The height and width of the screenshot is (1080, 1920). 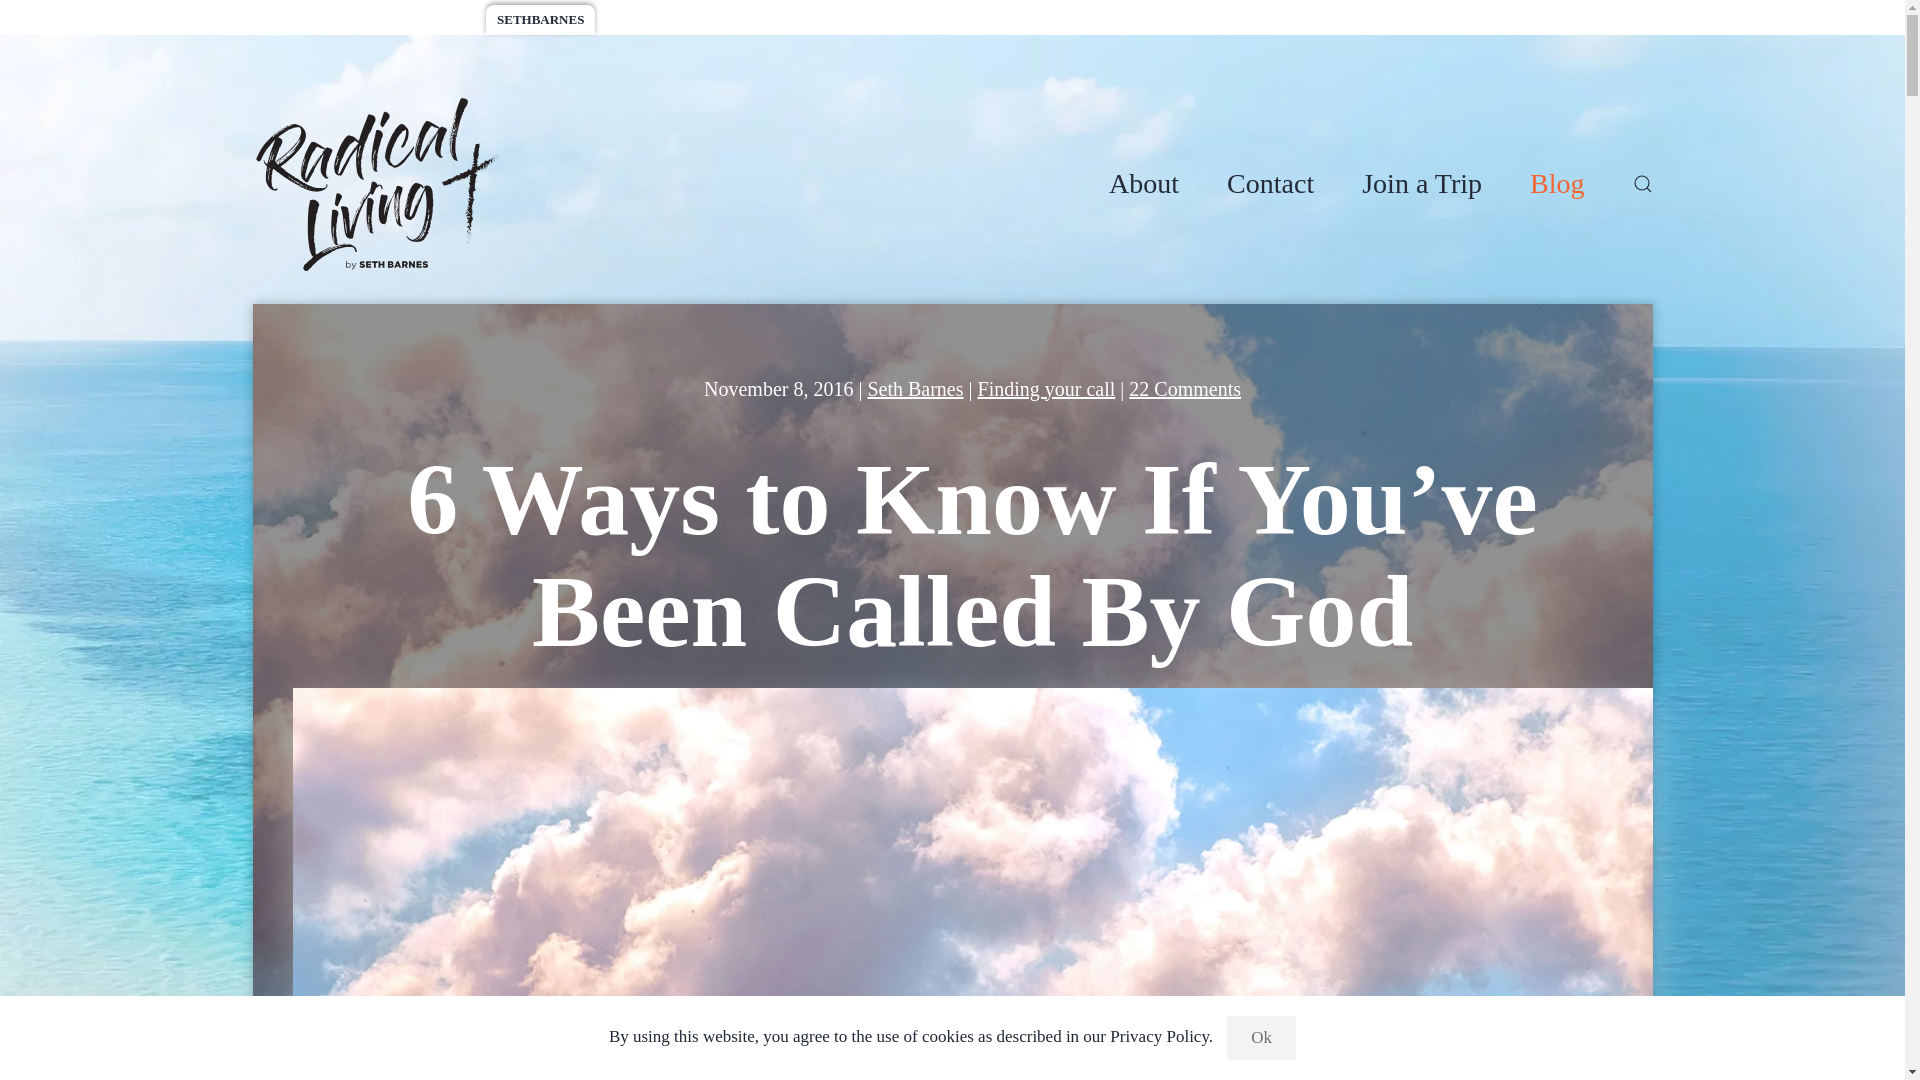 I want to click on Blog, so click(x=1557, y=184).